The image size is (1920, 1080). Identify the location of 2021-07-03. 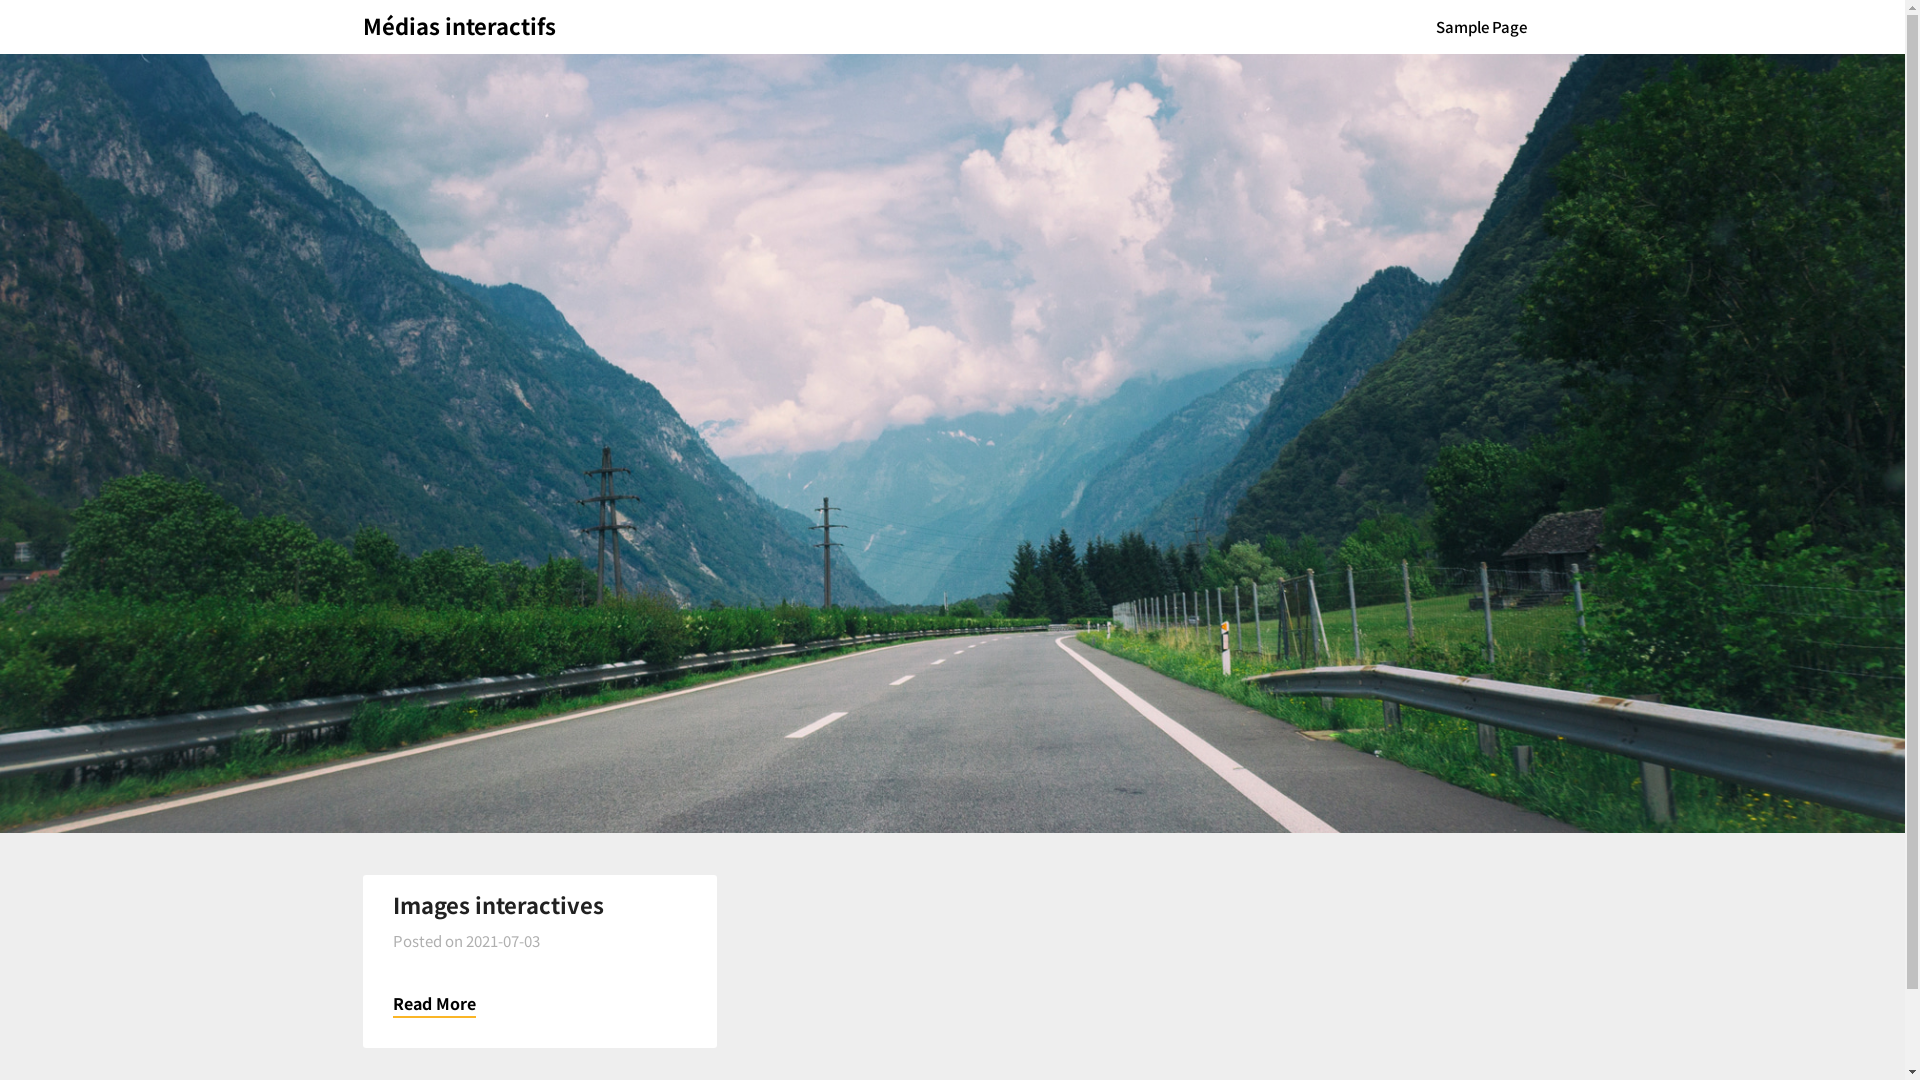
(503, 940).